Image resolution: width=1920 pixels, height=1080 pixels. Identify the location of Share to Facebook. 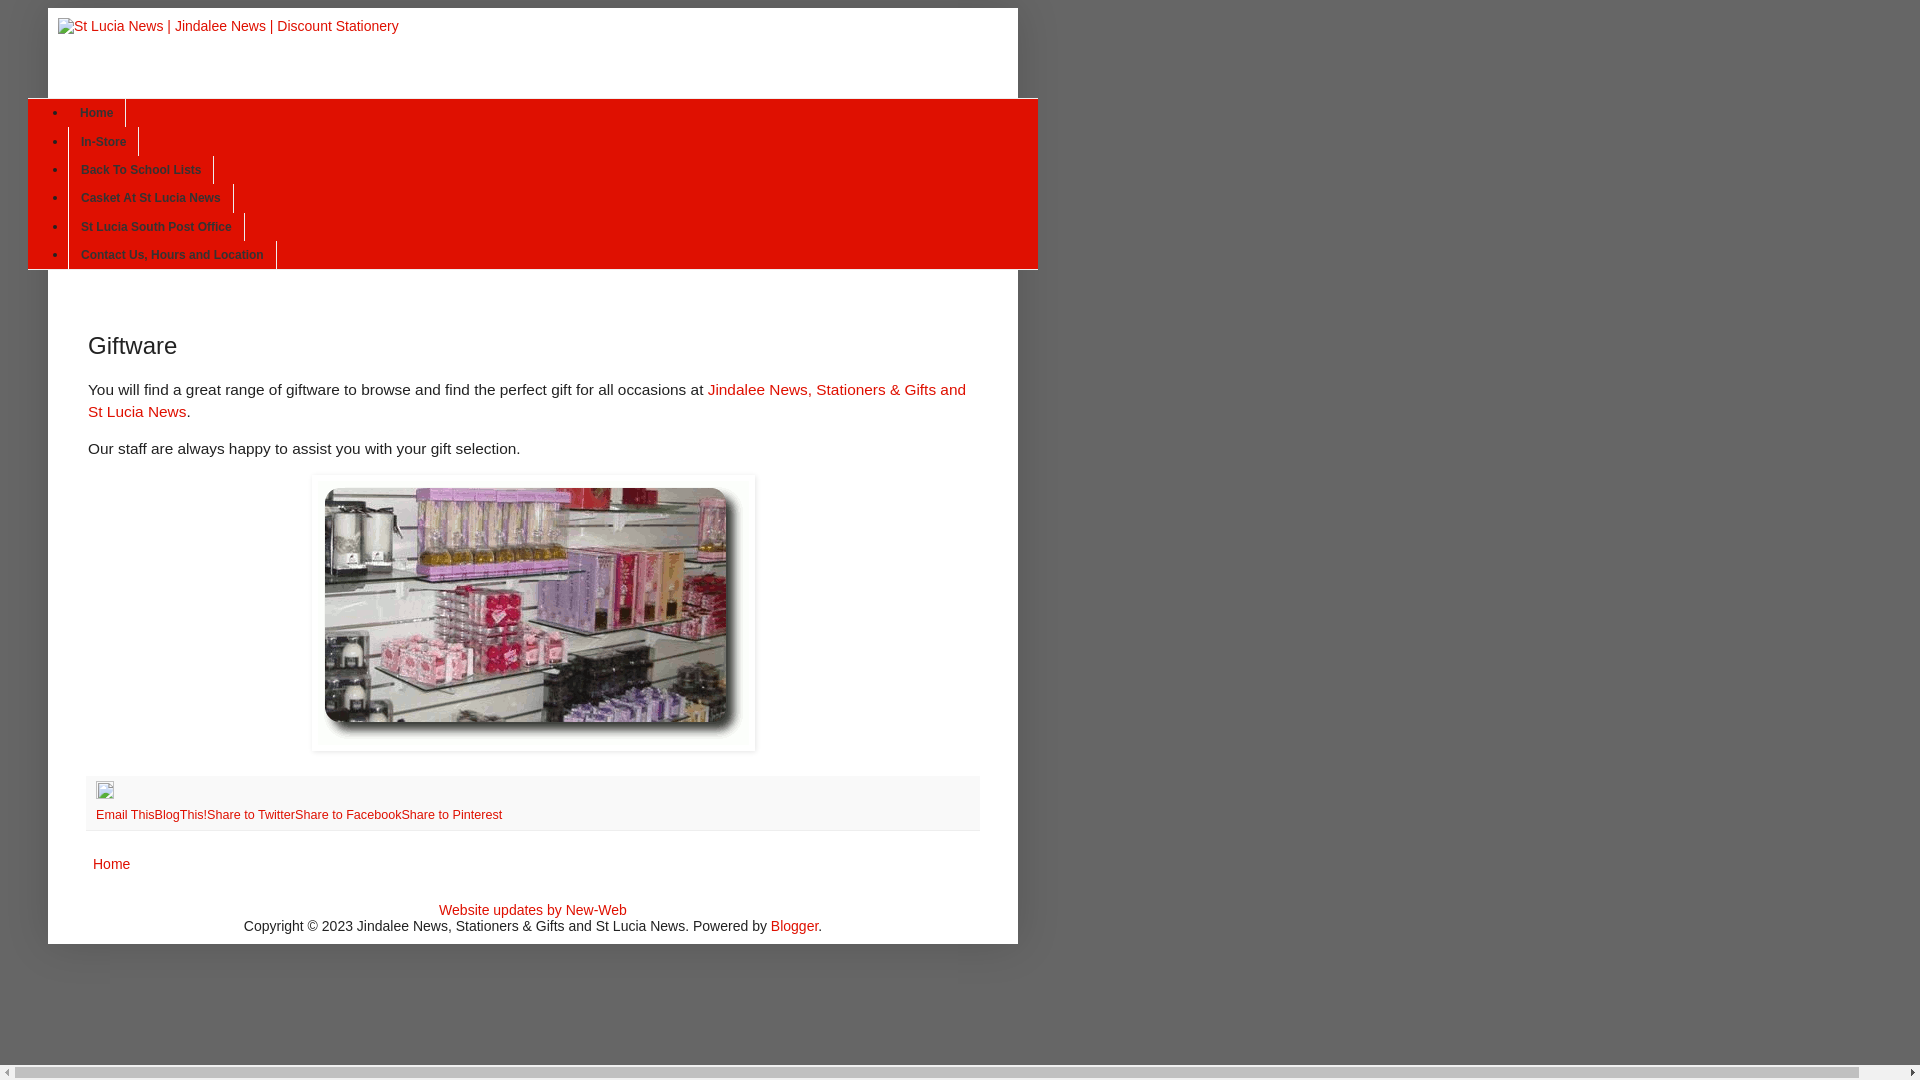
(348, 815).